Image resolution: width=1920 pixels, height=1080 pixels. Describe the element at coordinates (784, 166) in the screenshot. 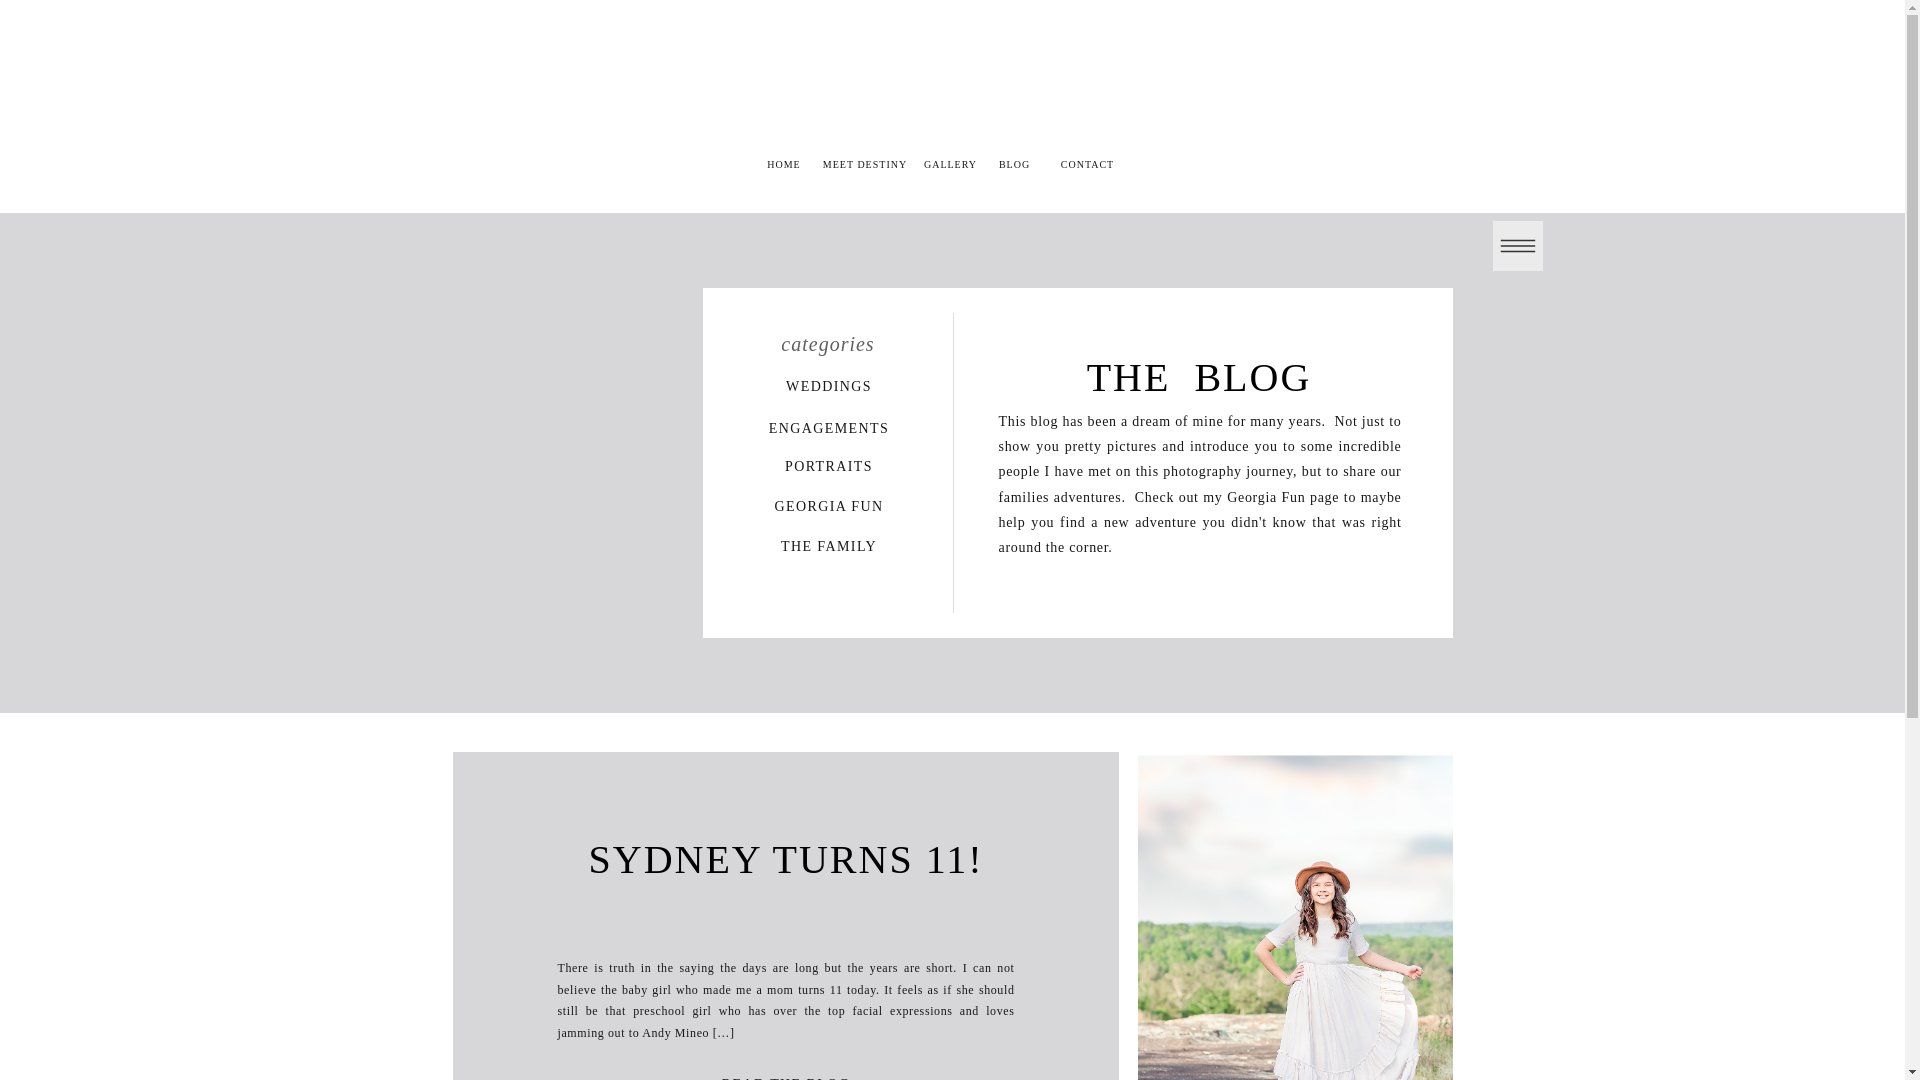

I see `HOME` at that location.